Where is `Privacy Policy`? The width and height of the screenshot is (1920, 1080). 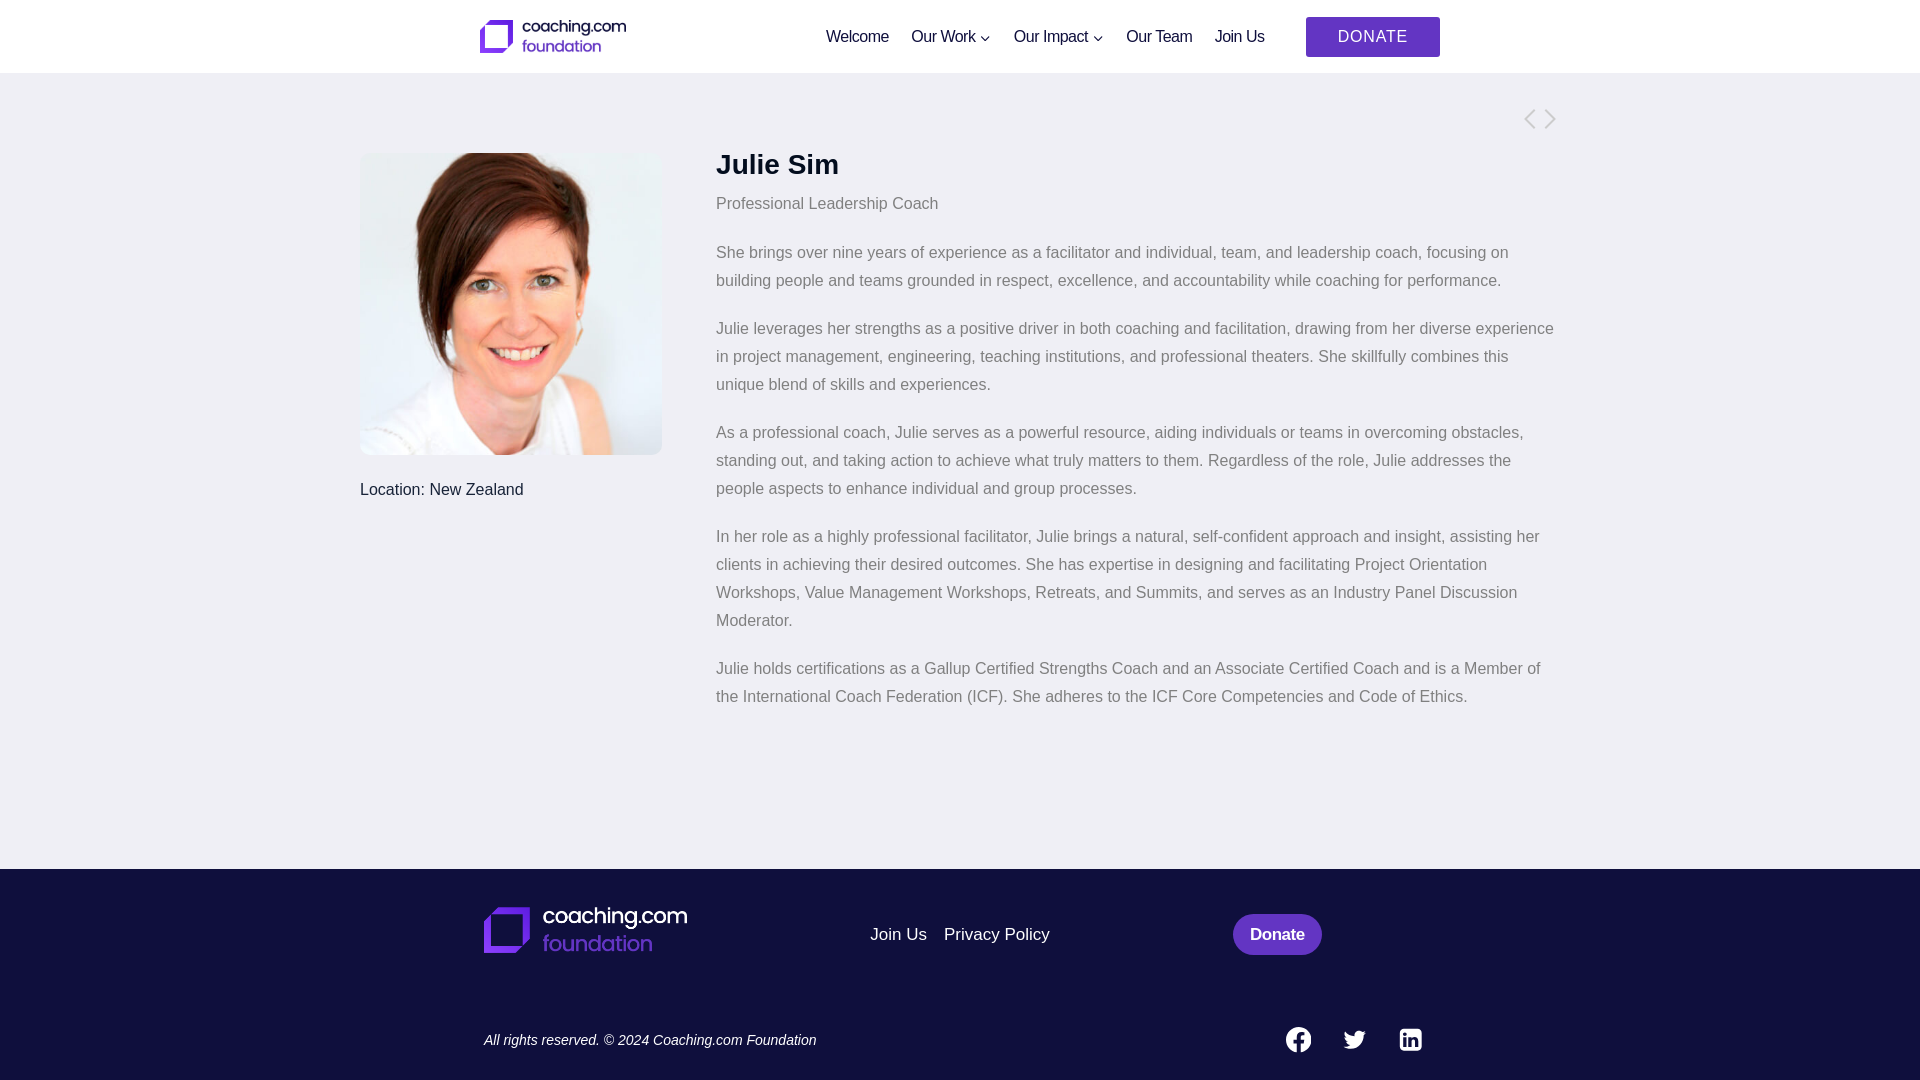 Privacy Policy is located at coordinates (996, 934).